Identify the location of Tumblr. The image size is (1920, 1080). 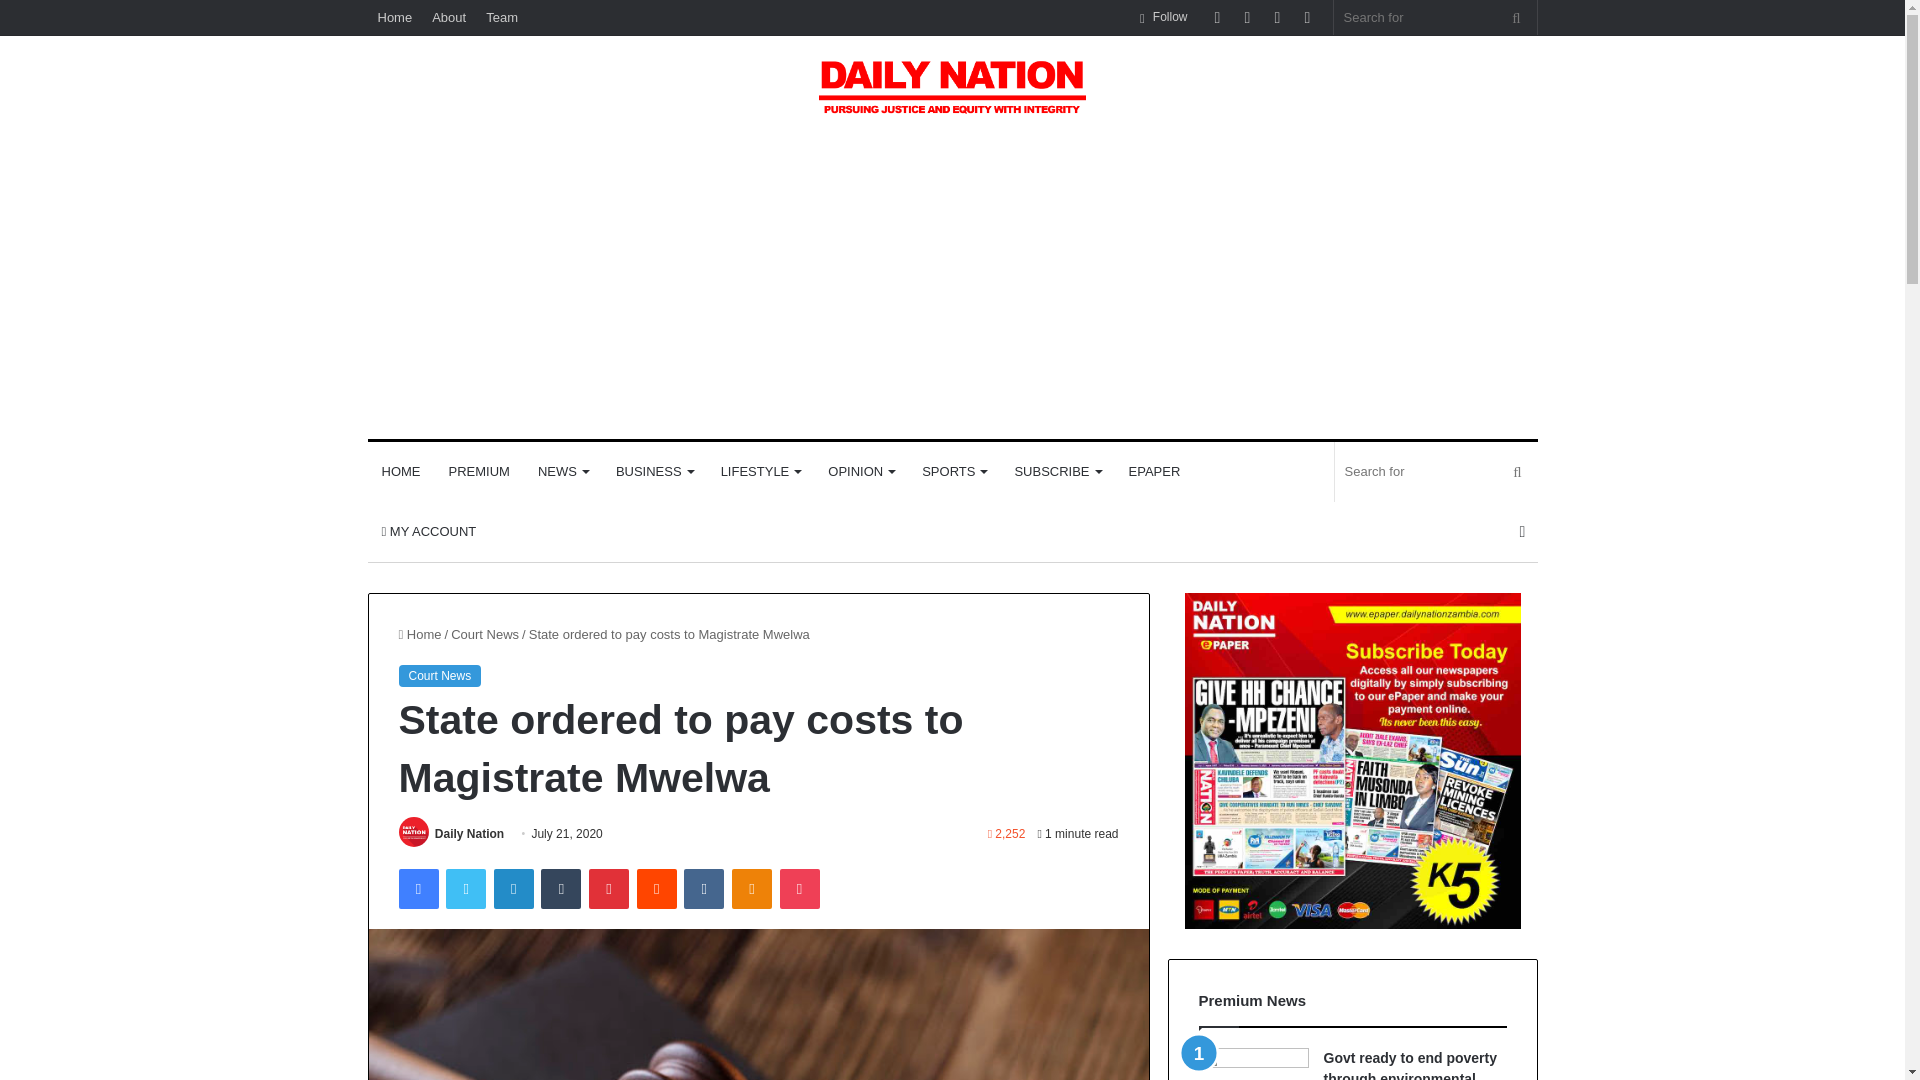
(561, 889).